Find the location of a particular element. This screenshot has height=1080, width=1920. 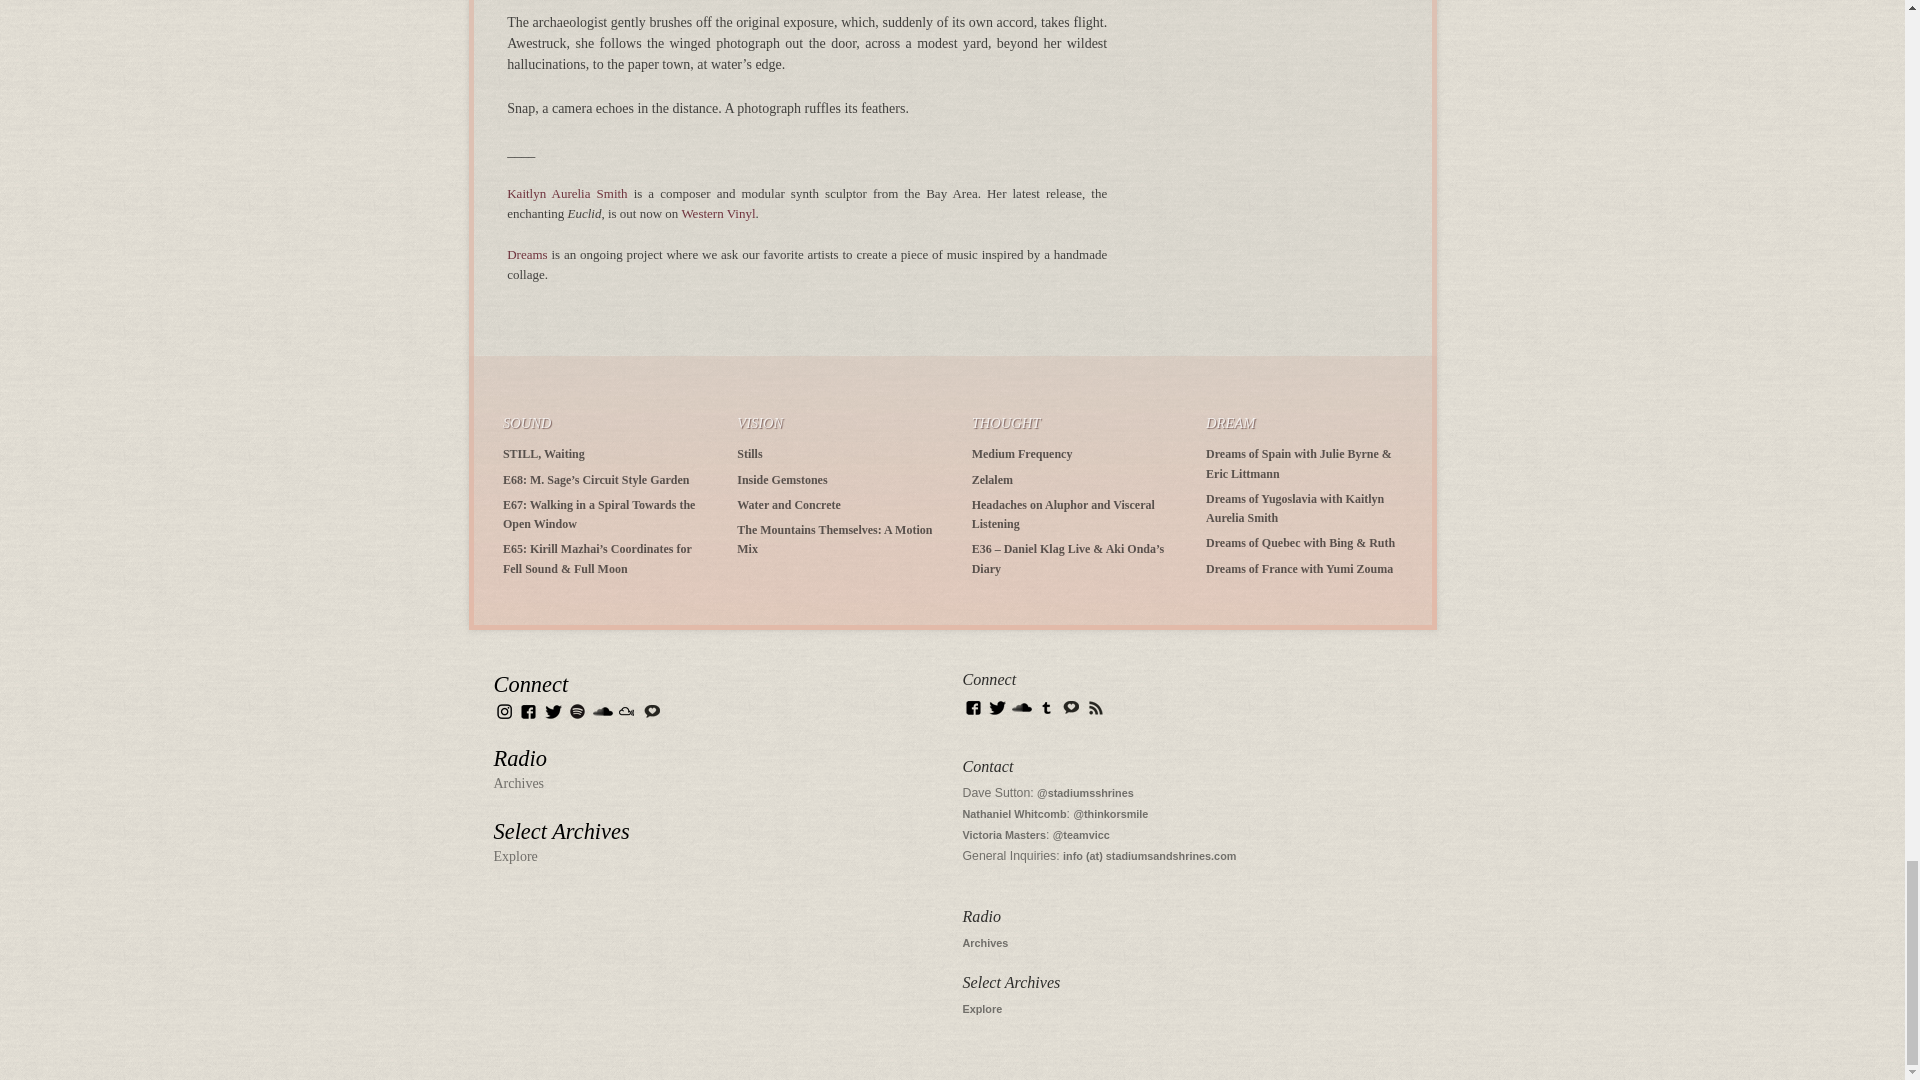

Permanent link to Medium Frequency is located at coordinates (1022, 454).